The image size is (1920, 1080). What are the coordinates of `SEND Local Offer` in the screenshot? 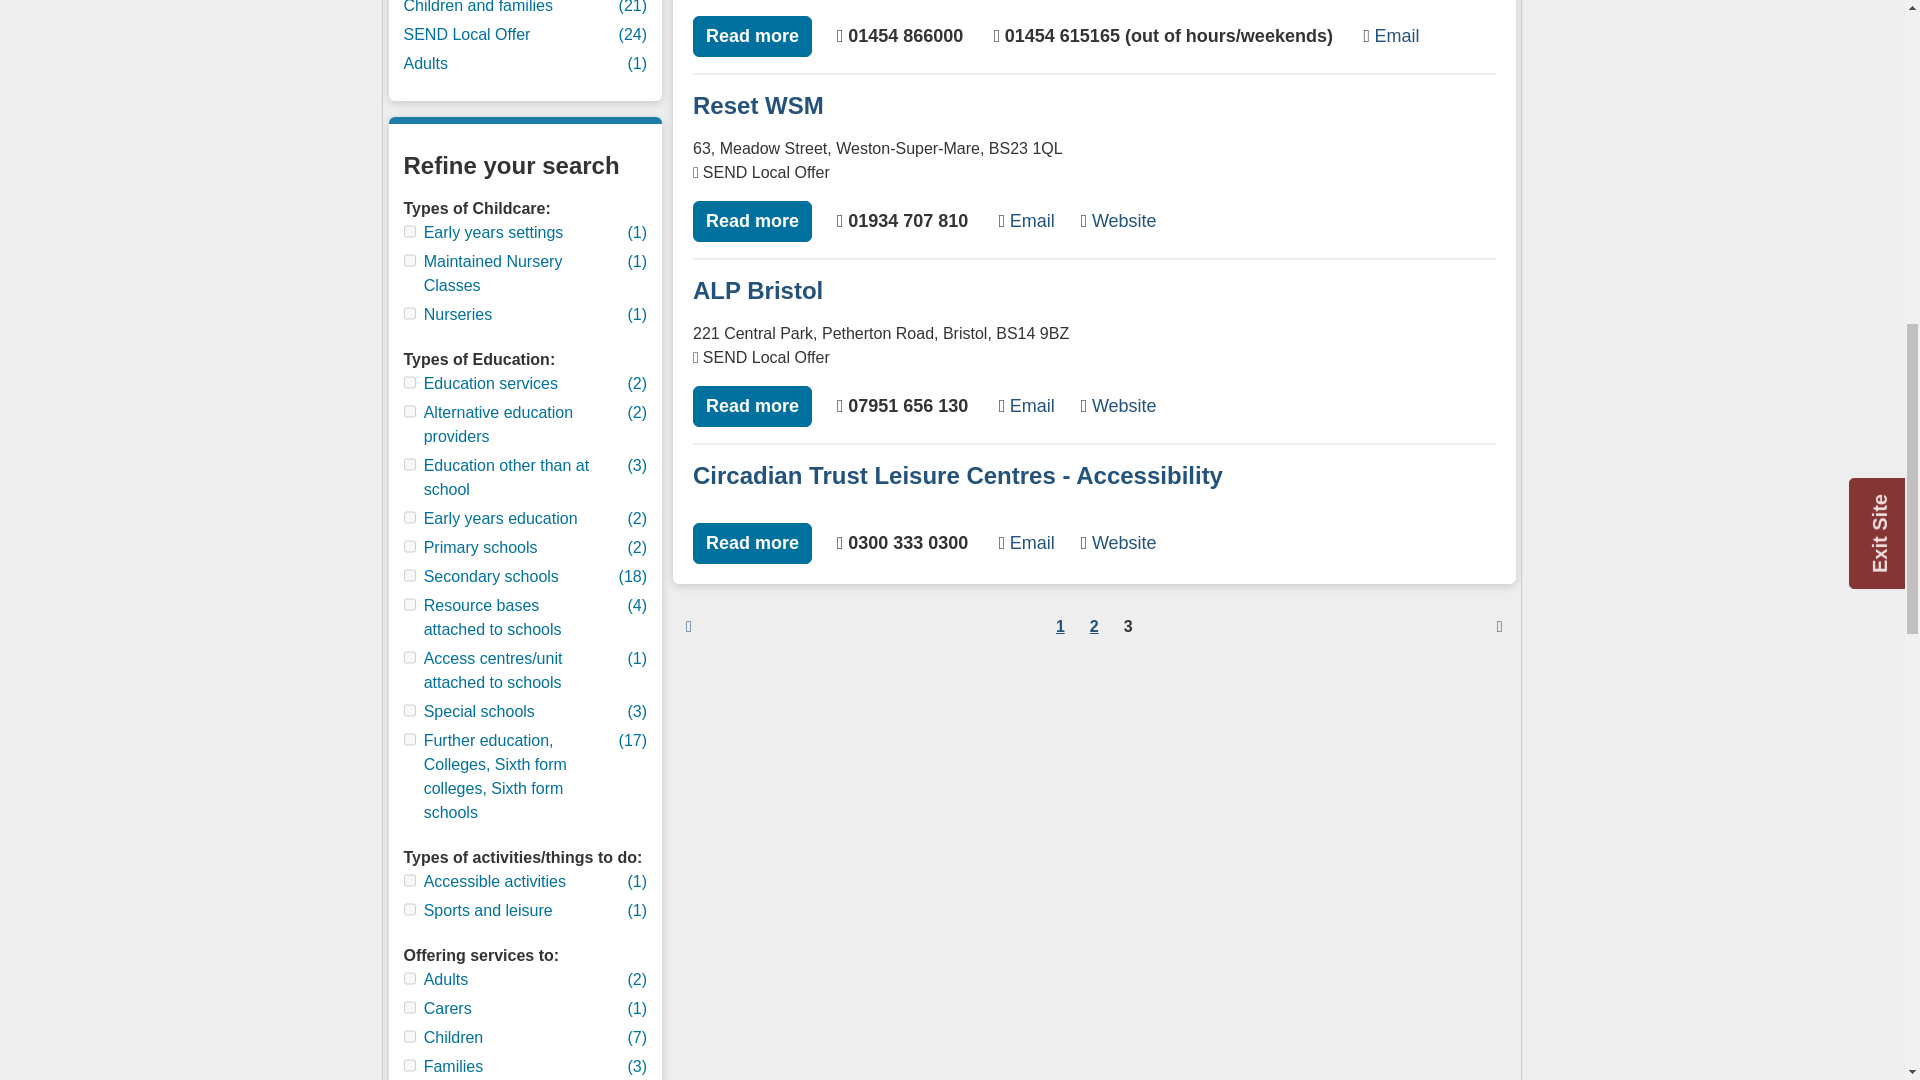 It's located at (501, 34).